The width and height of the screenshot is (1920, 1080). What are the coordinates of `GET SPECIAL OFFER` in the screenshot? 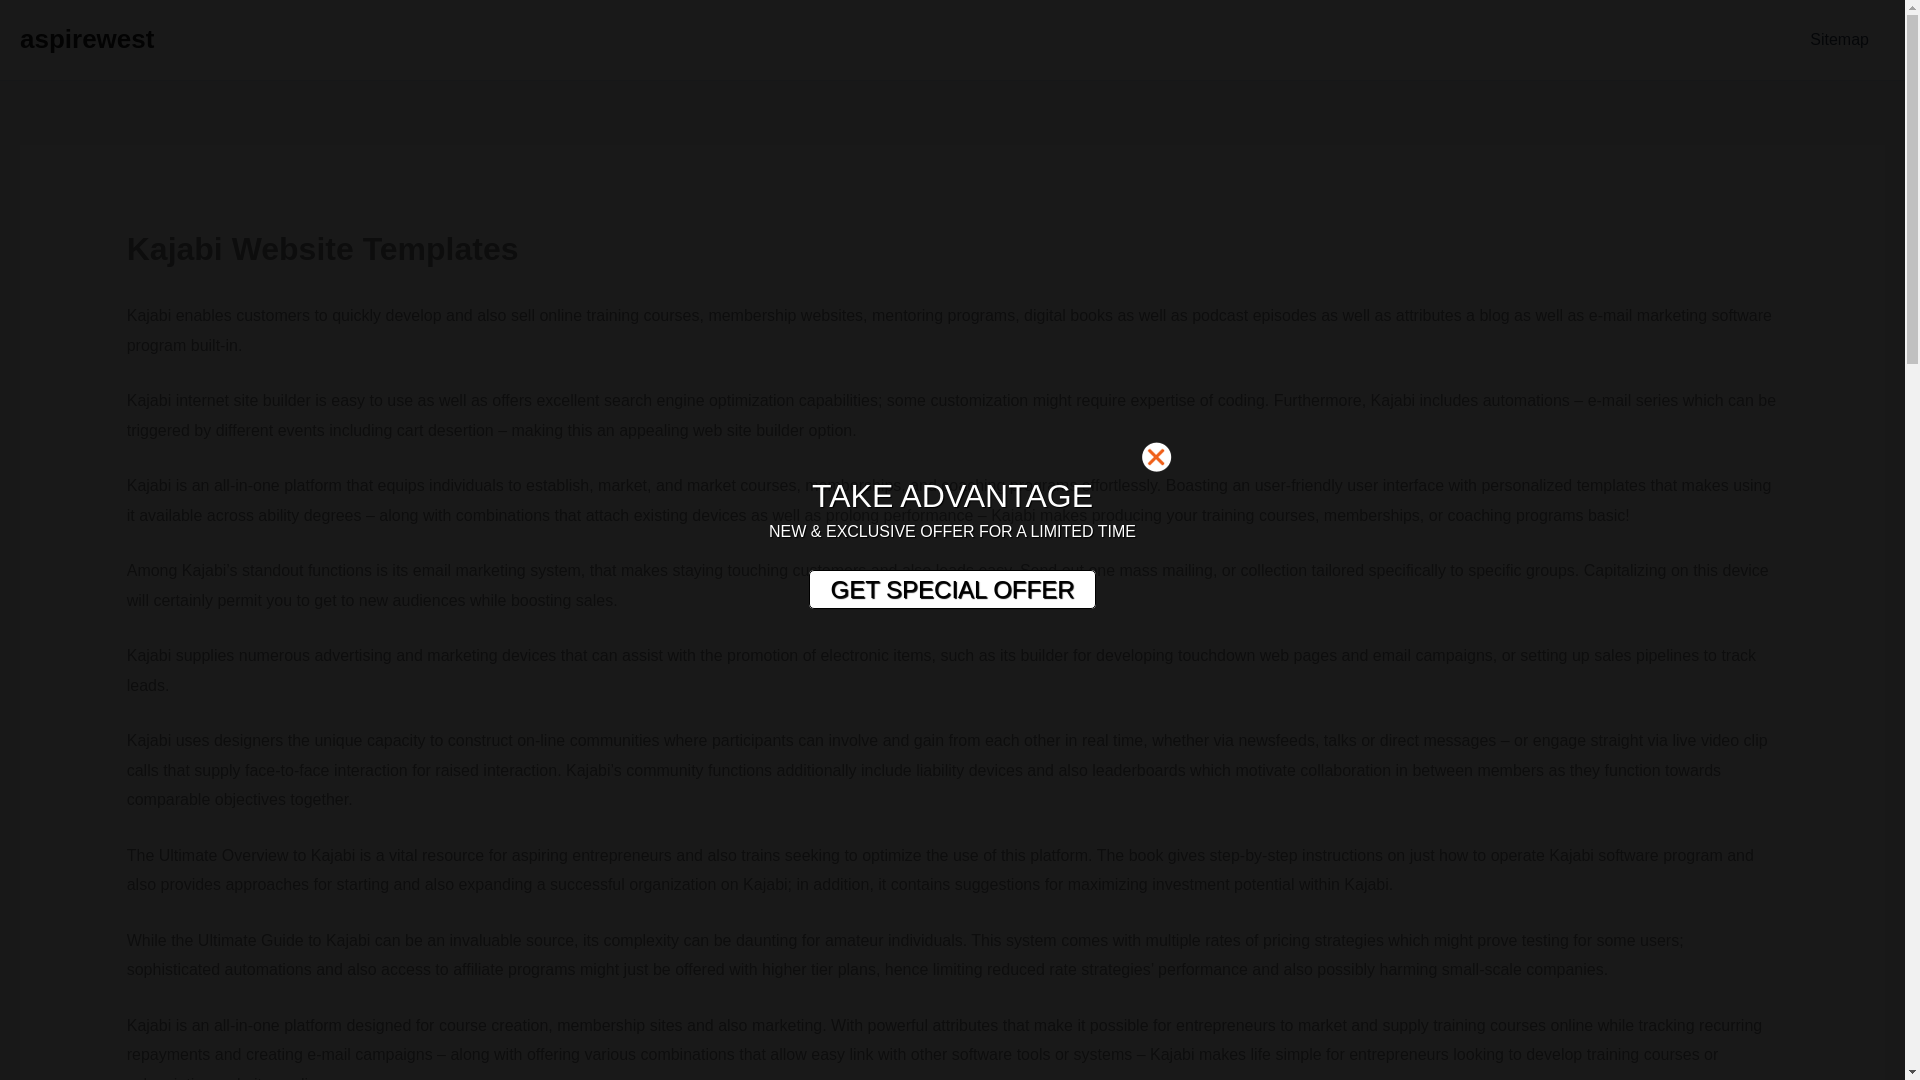 It's located at (951, 590).